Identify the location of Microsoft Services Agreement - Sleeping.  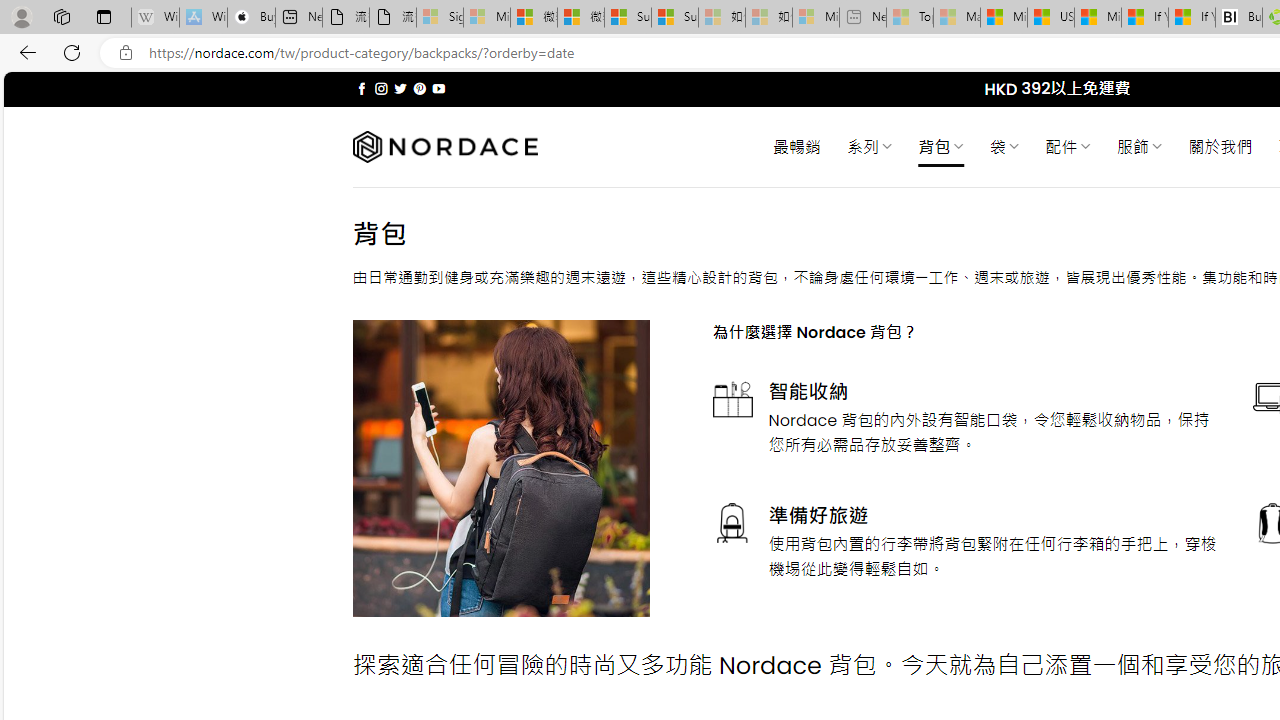
(486, 18).